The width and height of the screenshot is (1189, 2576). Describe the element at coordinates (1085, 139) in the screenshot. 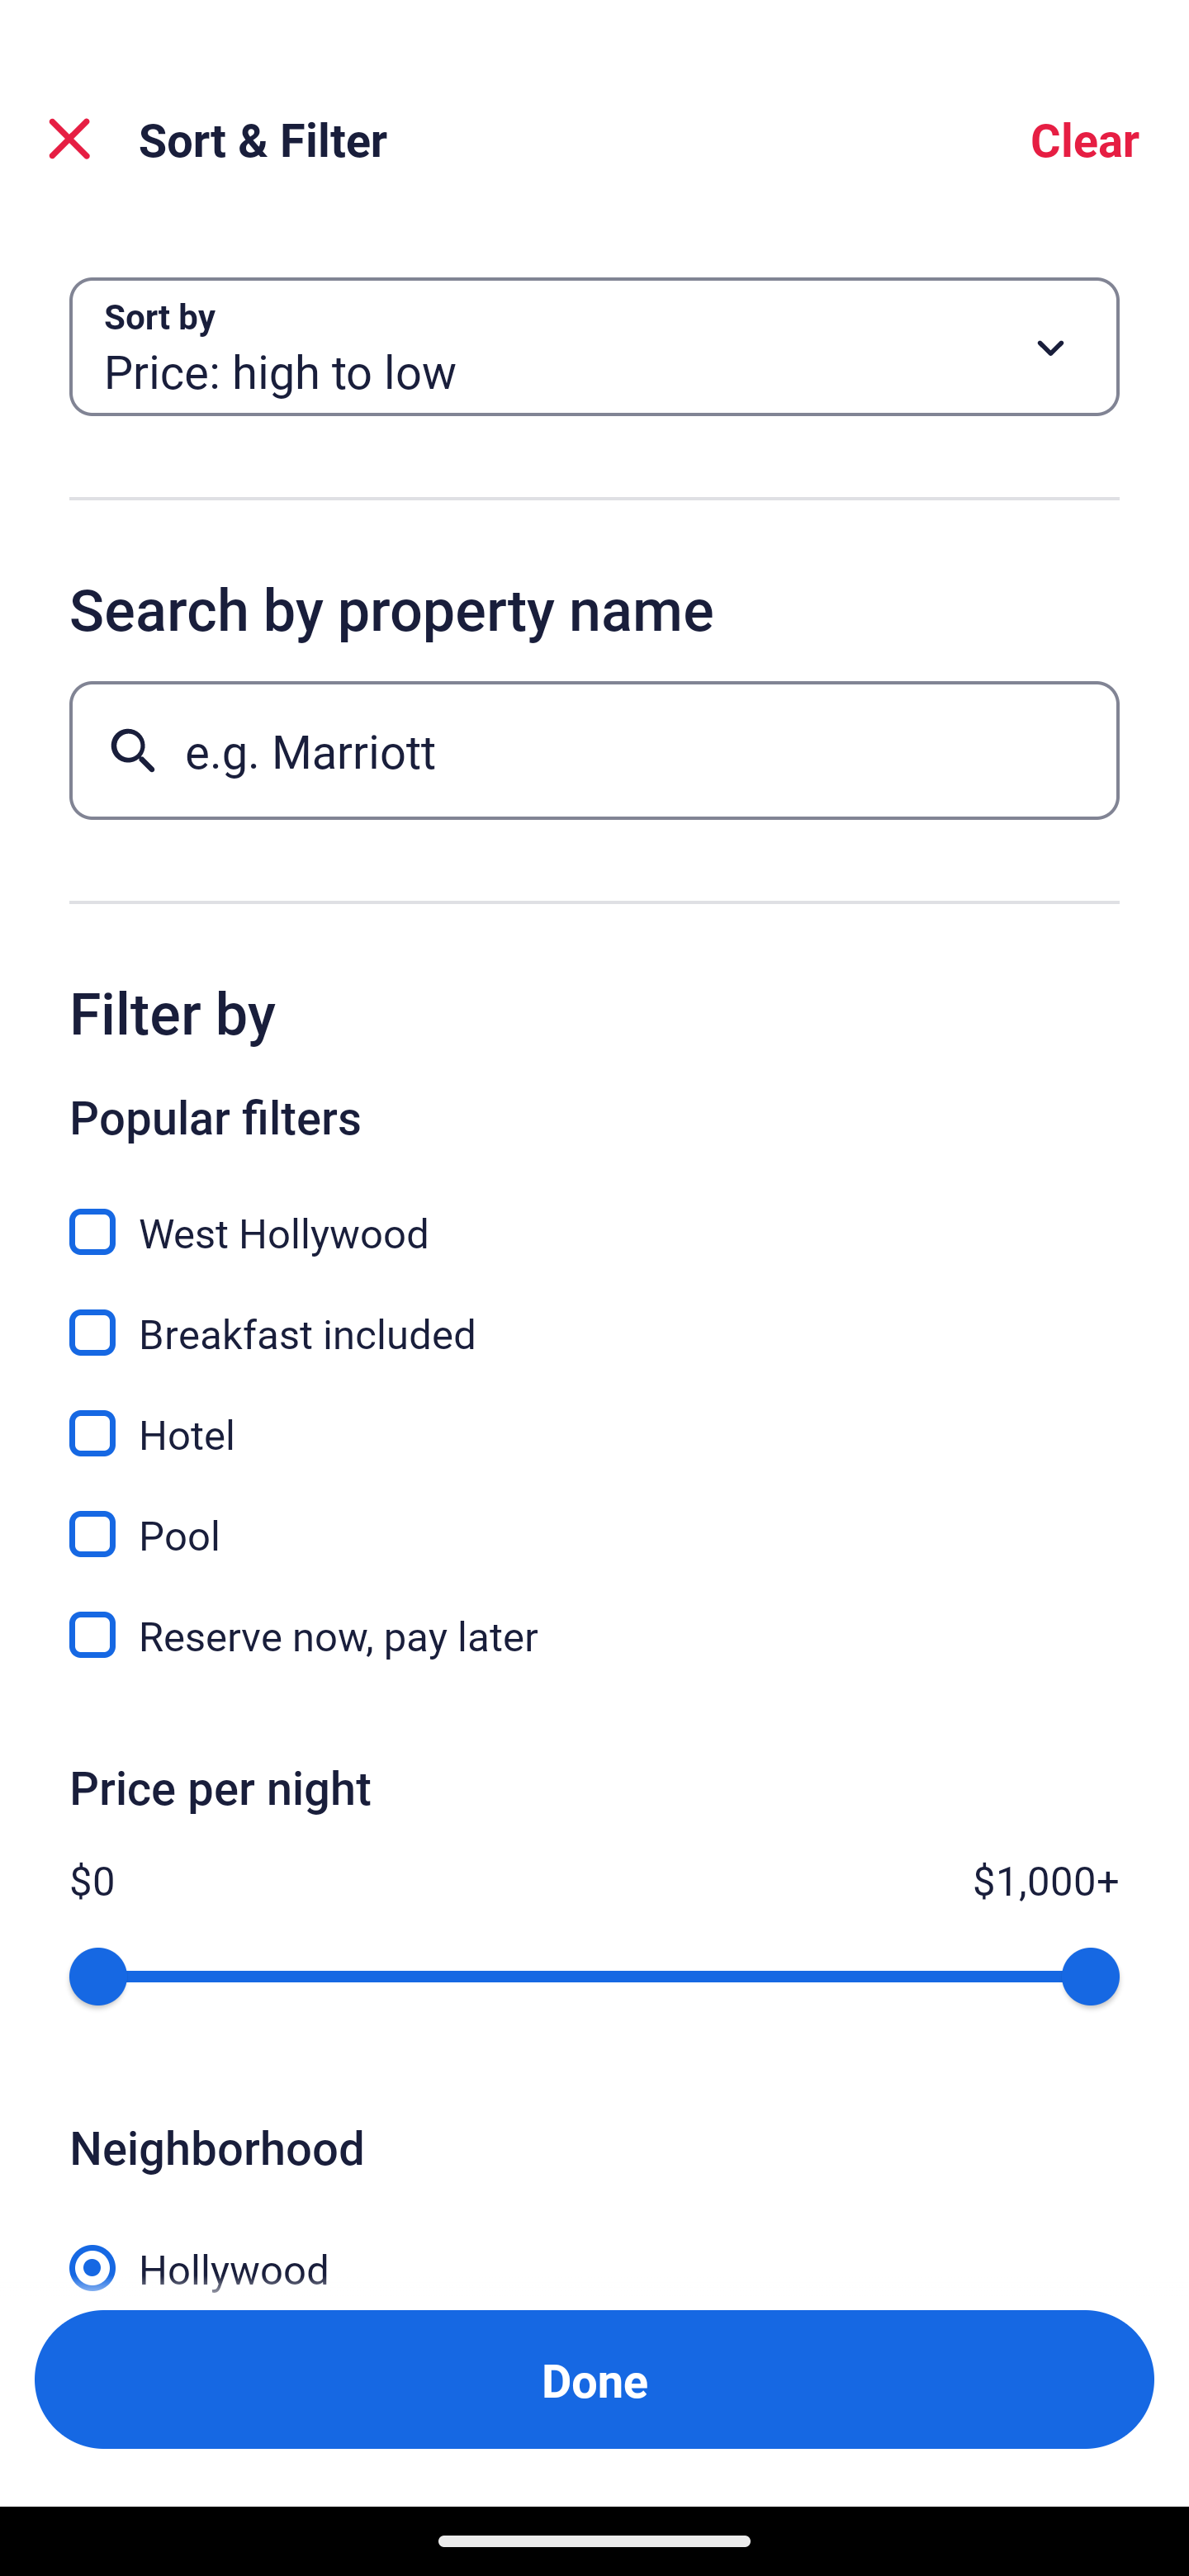

I see `Clear` at that location.